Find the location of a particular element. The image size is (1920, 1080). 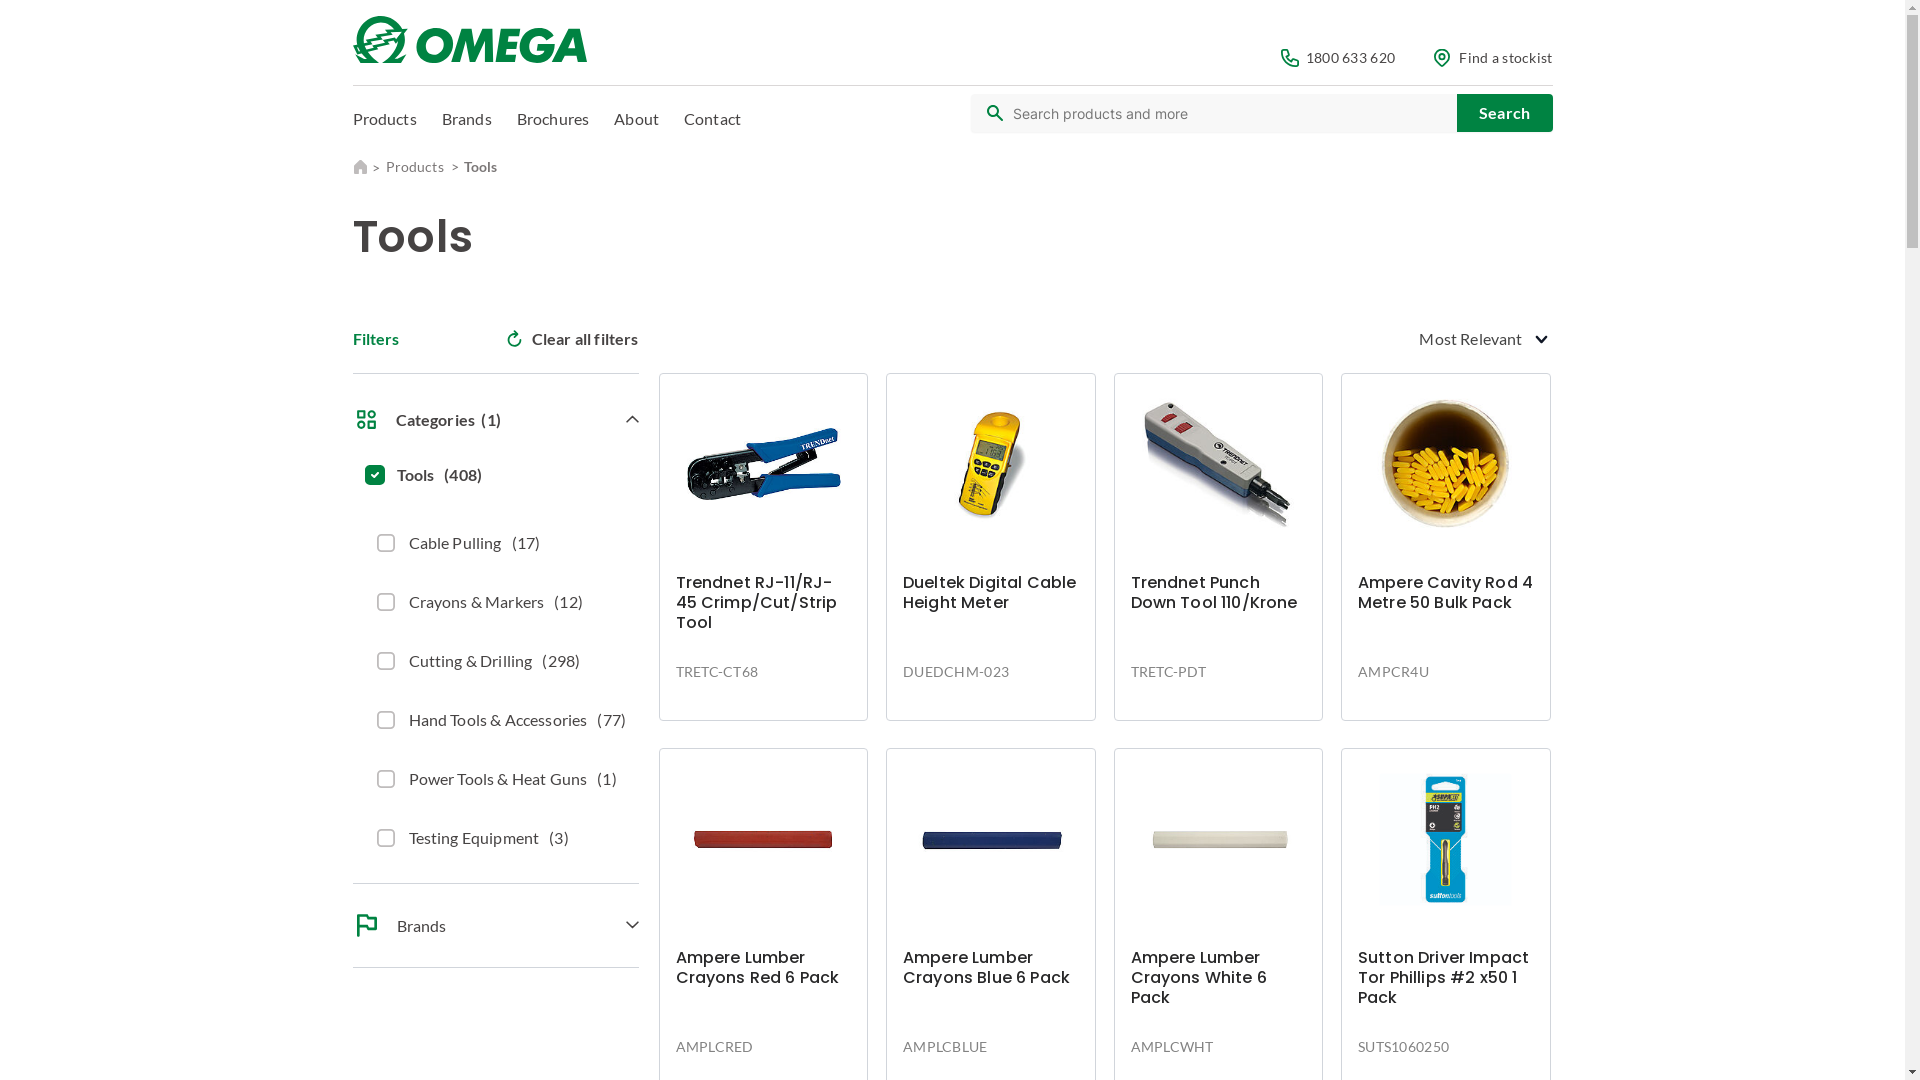

Contact is located at coordinates (712, 118).